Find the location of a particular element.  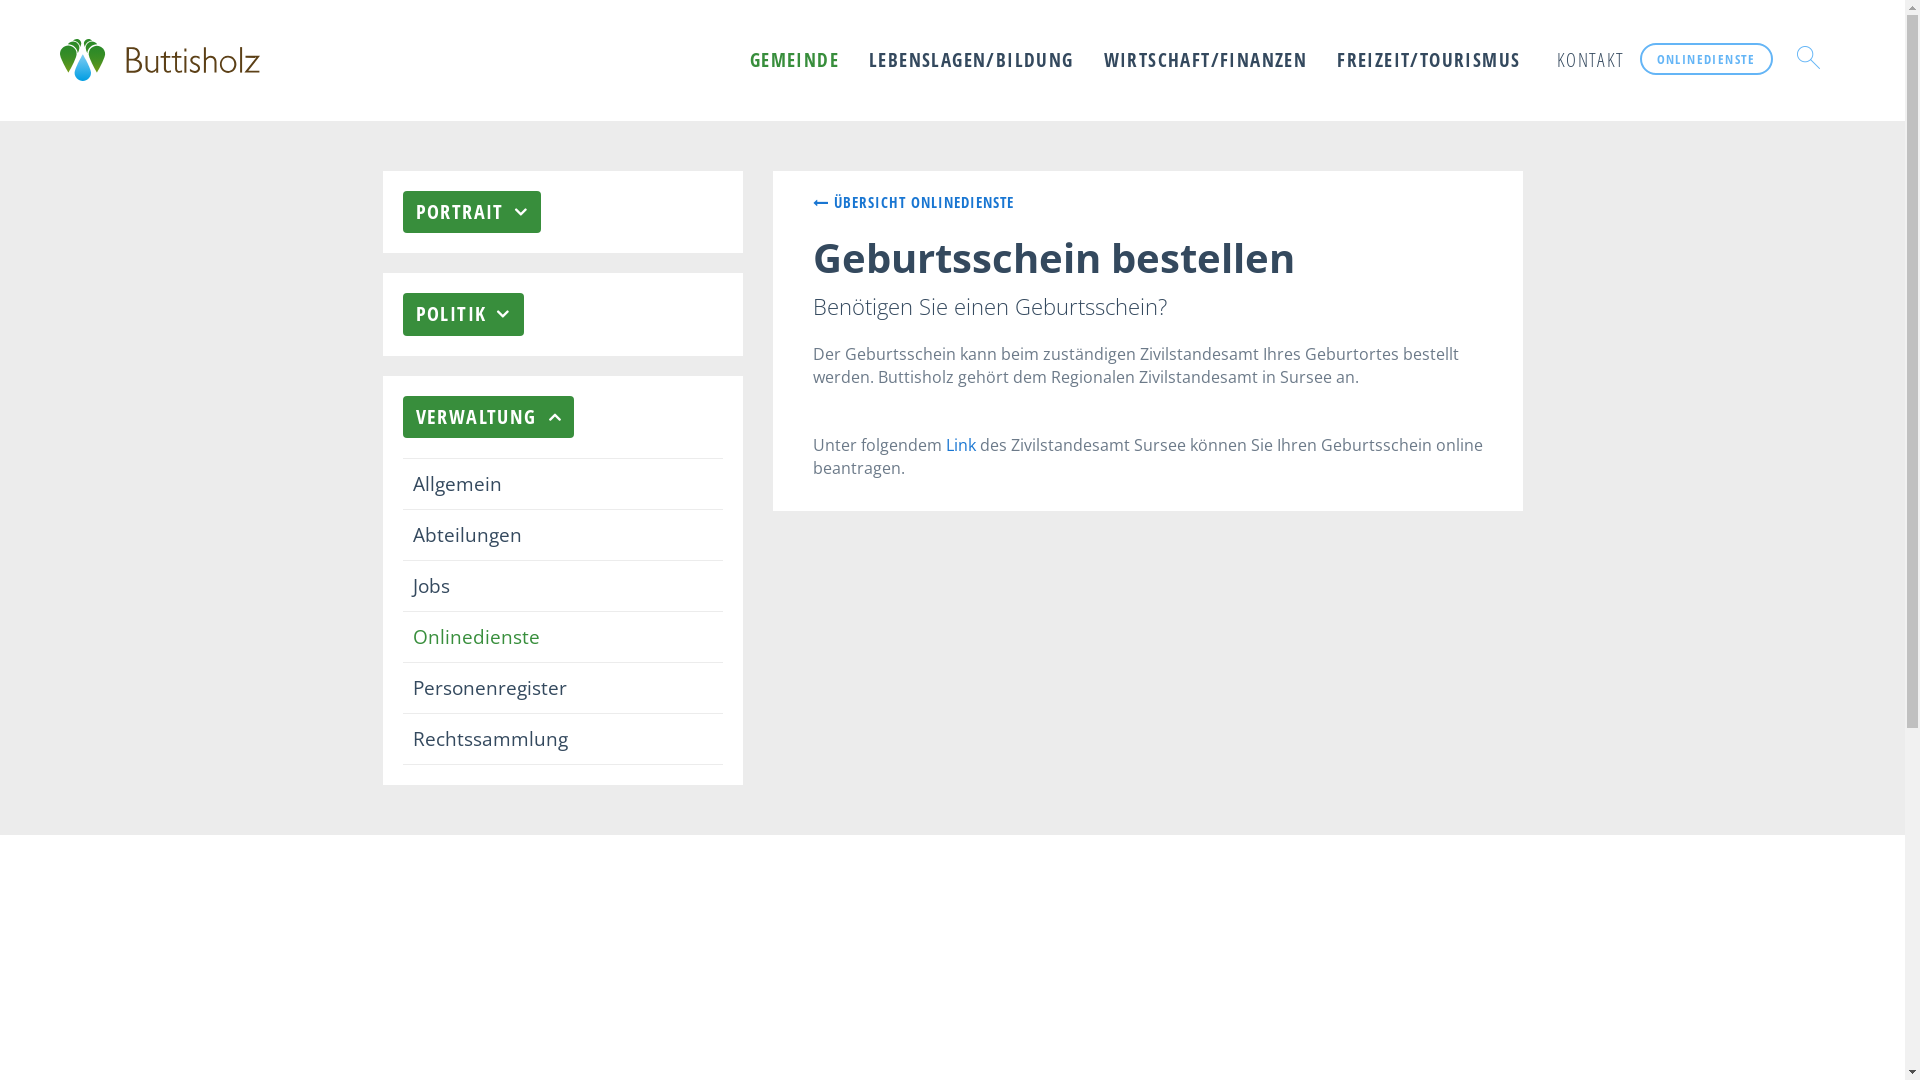

Rechtssammlung is located at coordinates (562, 738).